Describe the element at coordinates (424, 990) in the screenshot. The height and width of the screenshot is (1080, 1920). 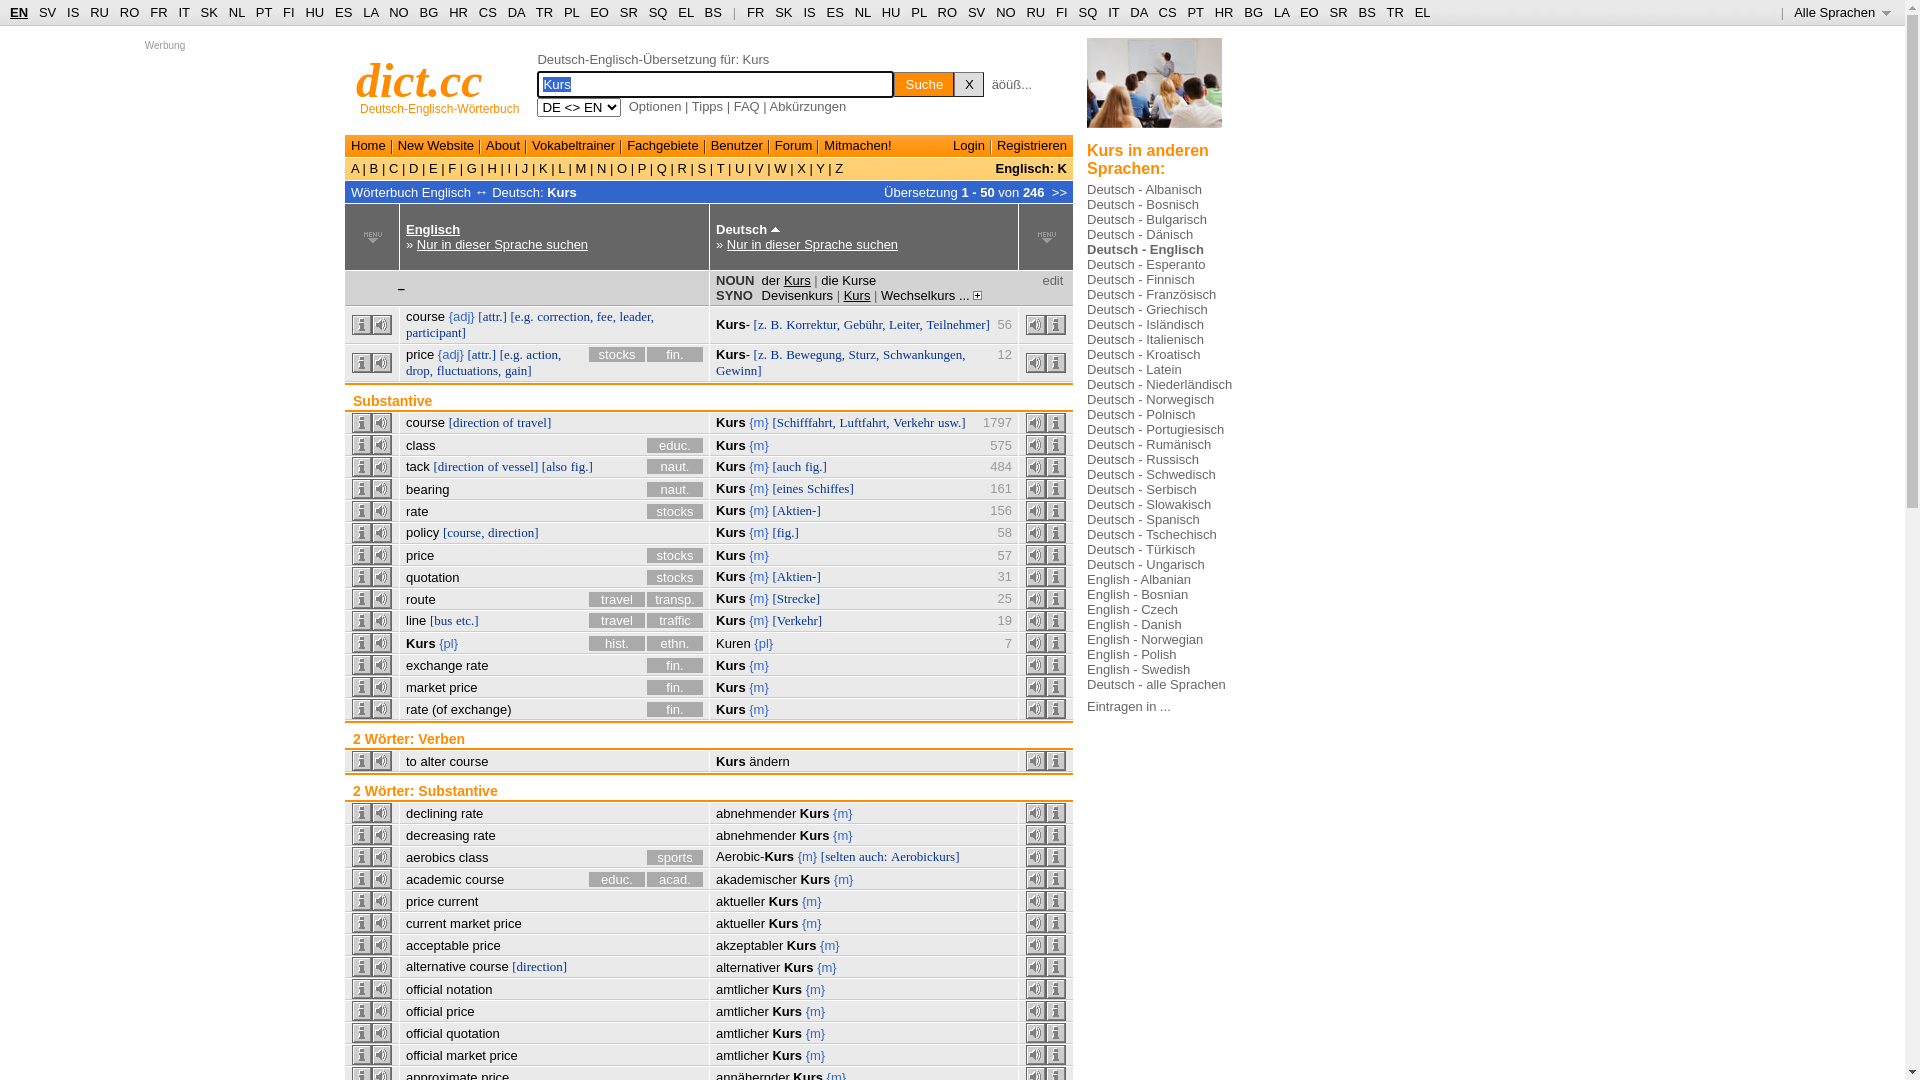
I see `official` at that location.